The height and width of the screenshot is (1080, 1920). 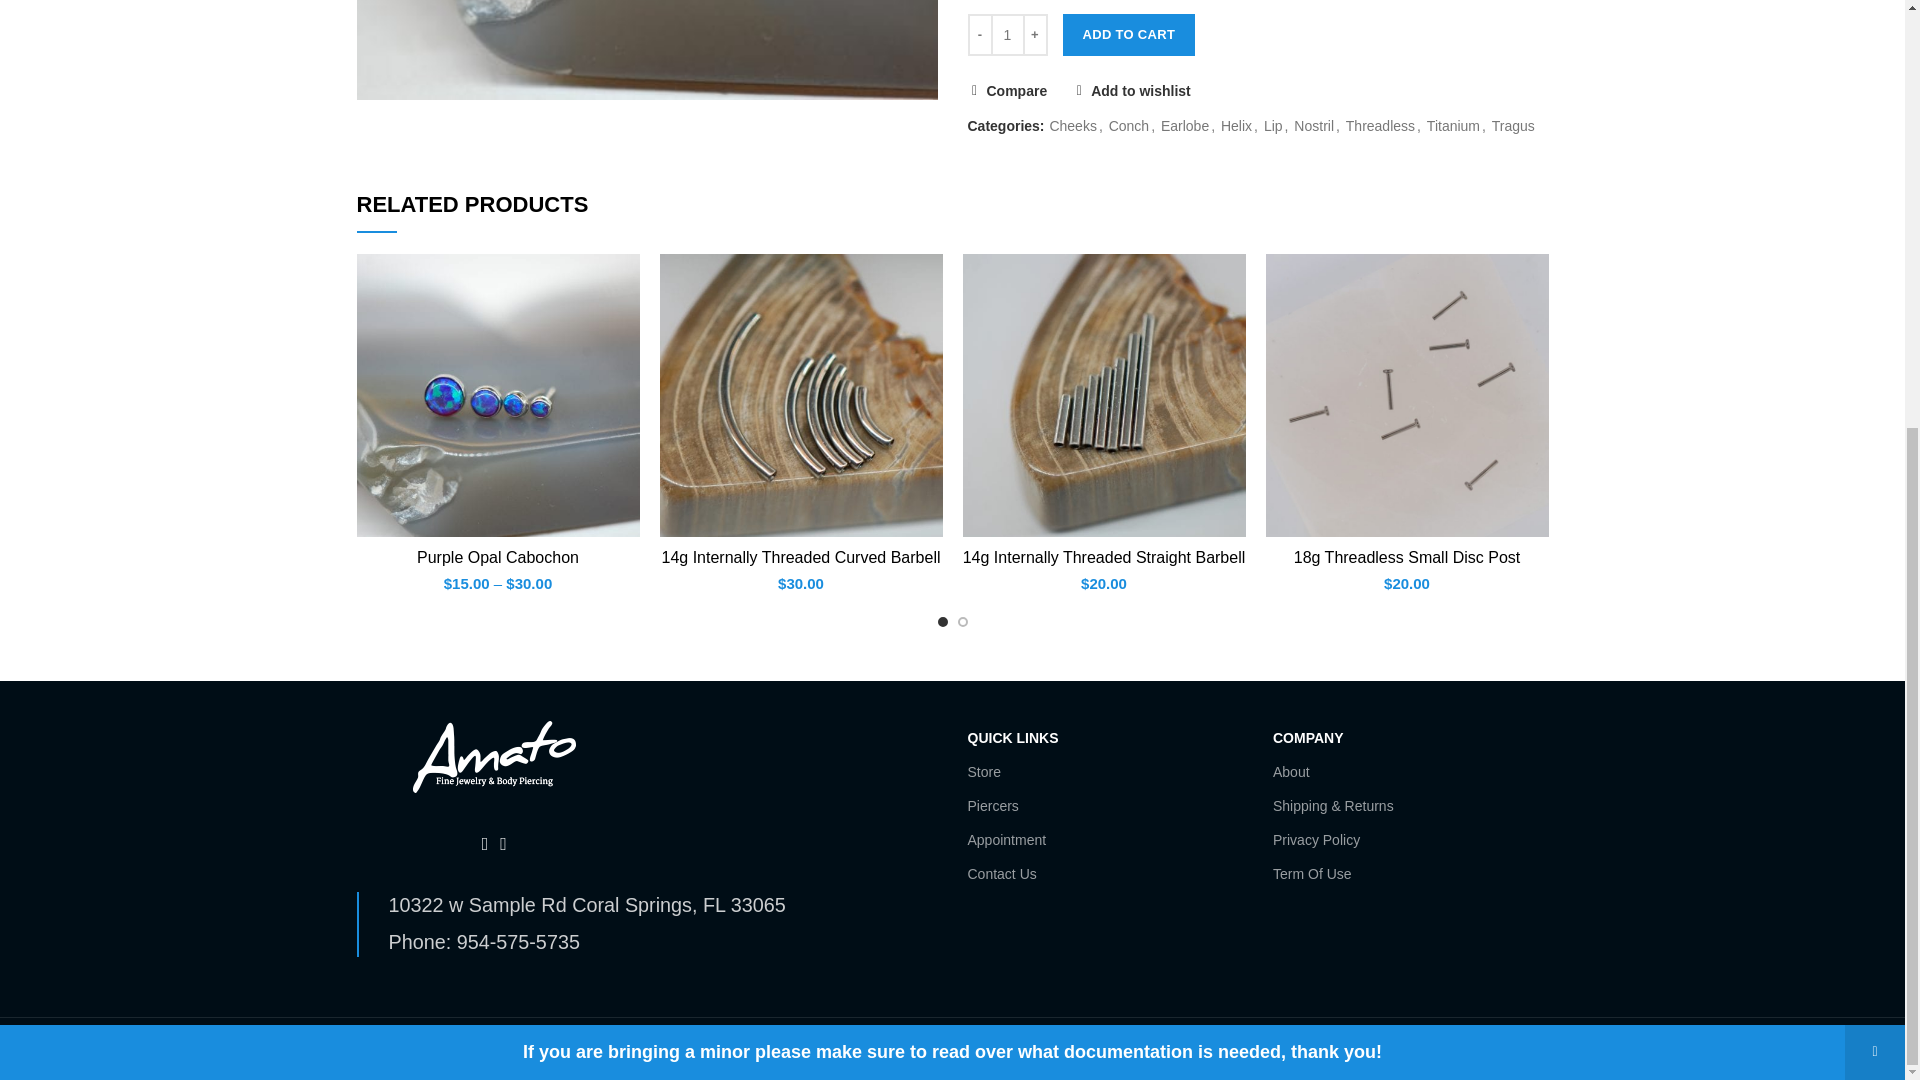 What do you see at coordinates (1006, 35) in the screenshot?
I see `1` at bounding box center [1006, 35].